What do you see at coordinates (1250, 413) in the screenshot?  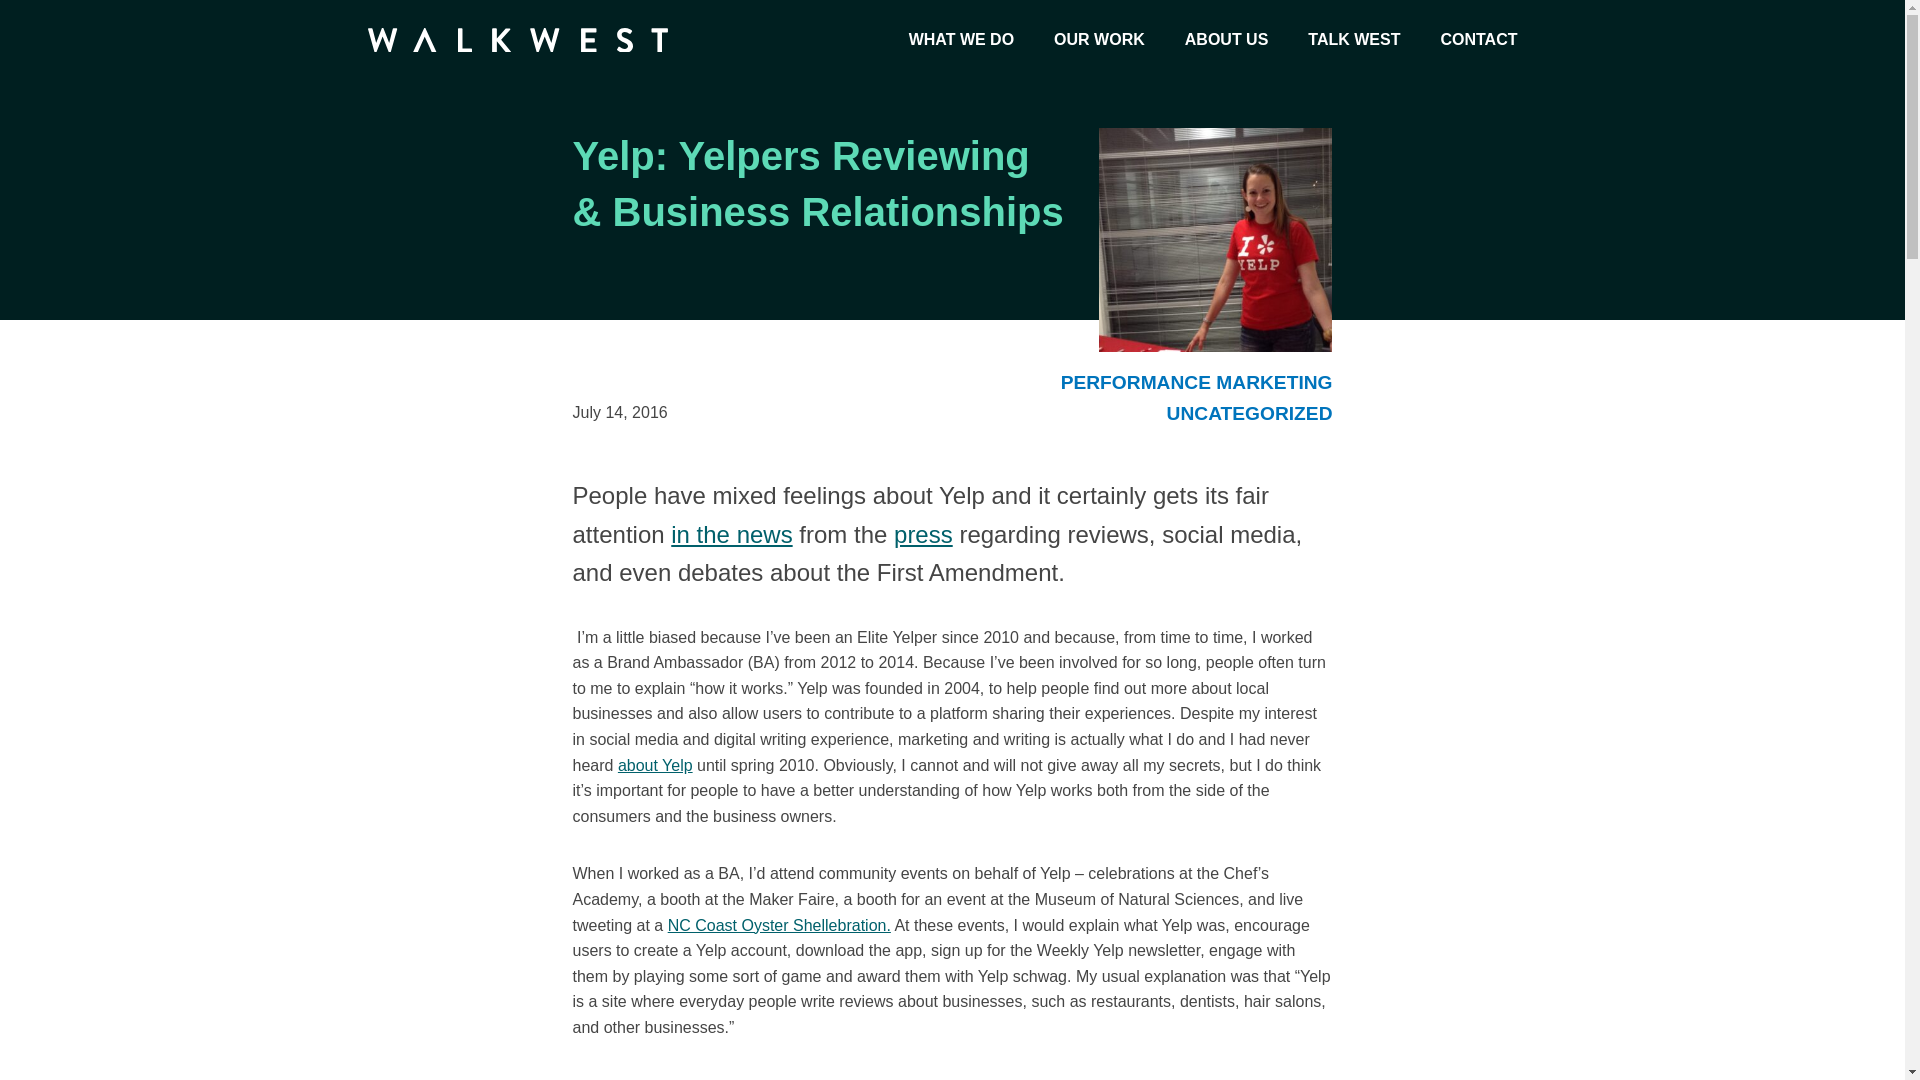 I see `UNCATEGORIZED` at bounding box center [1250, 413].